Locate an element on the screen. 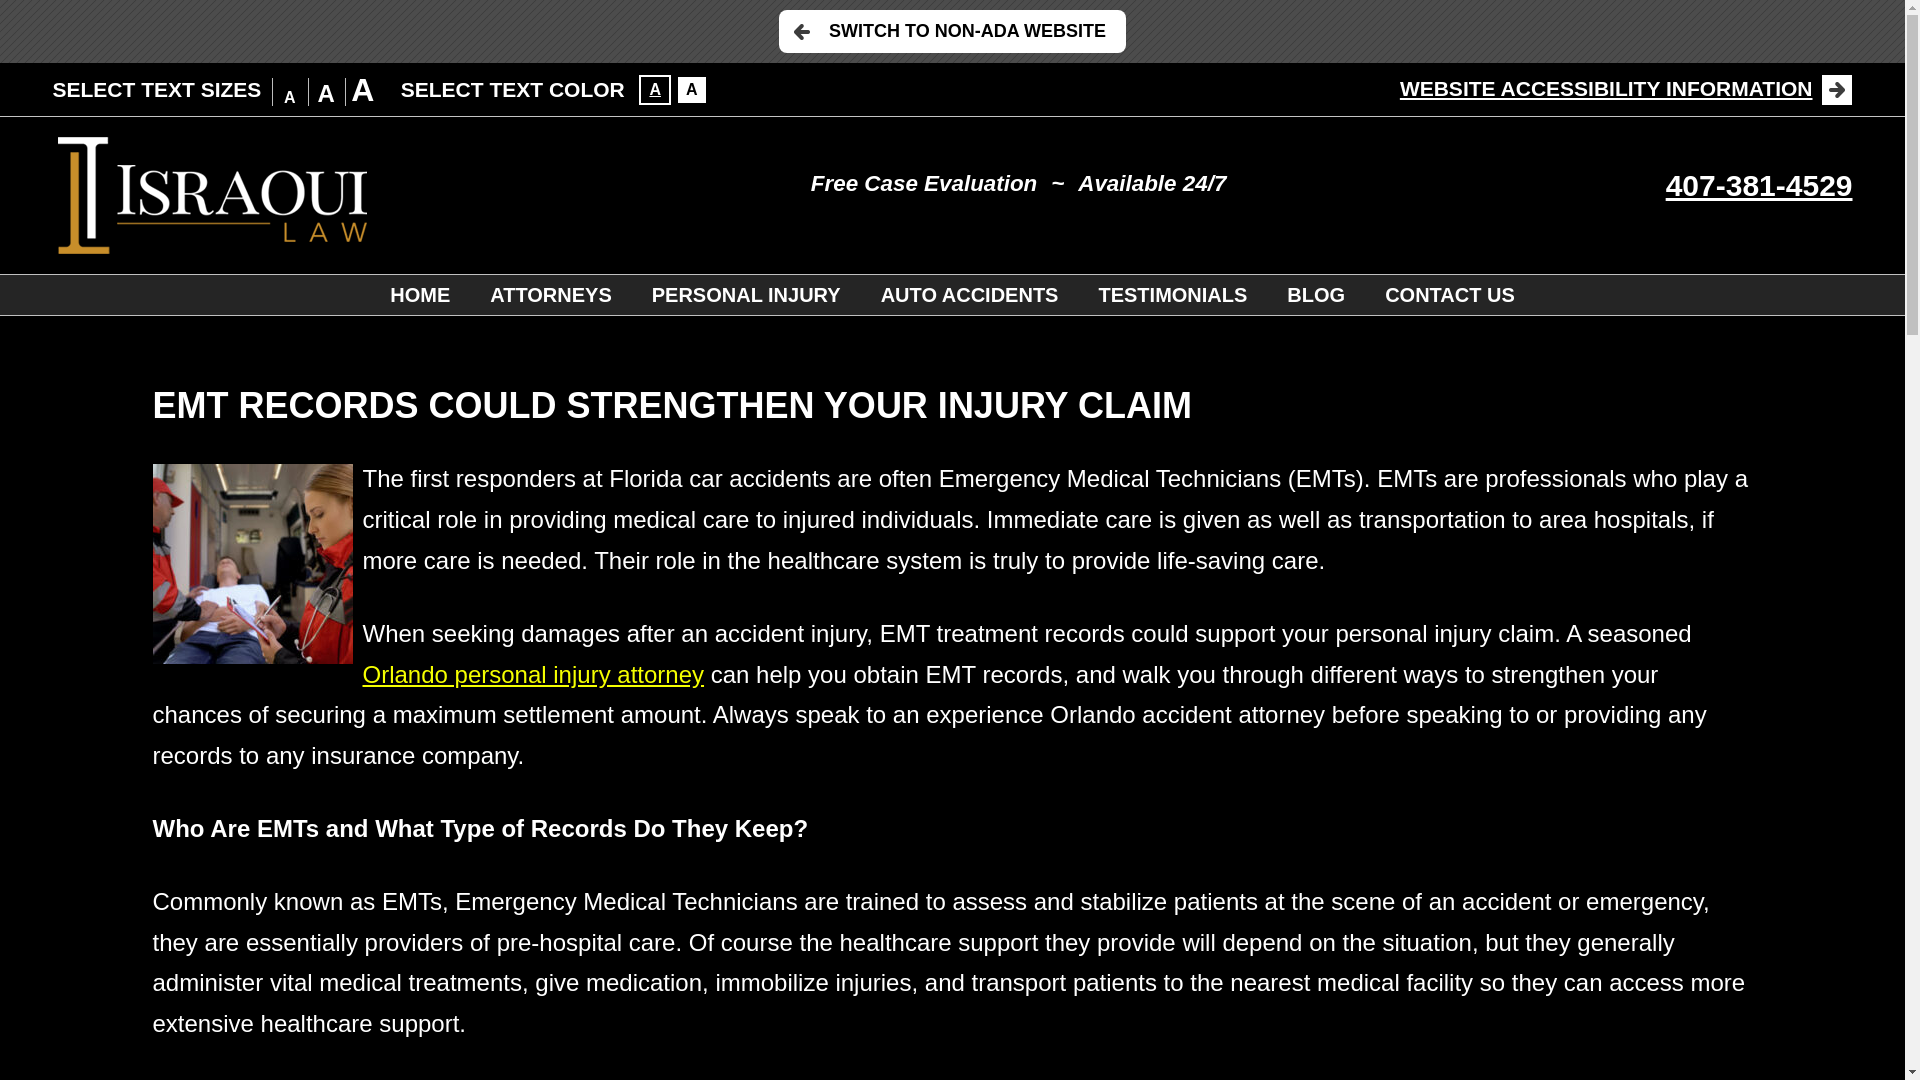 The height and width of the screenshot is (1080, 1920). 407-381-4529 is located at coordinates (1759, 184).